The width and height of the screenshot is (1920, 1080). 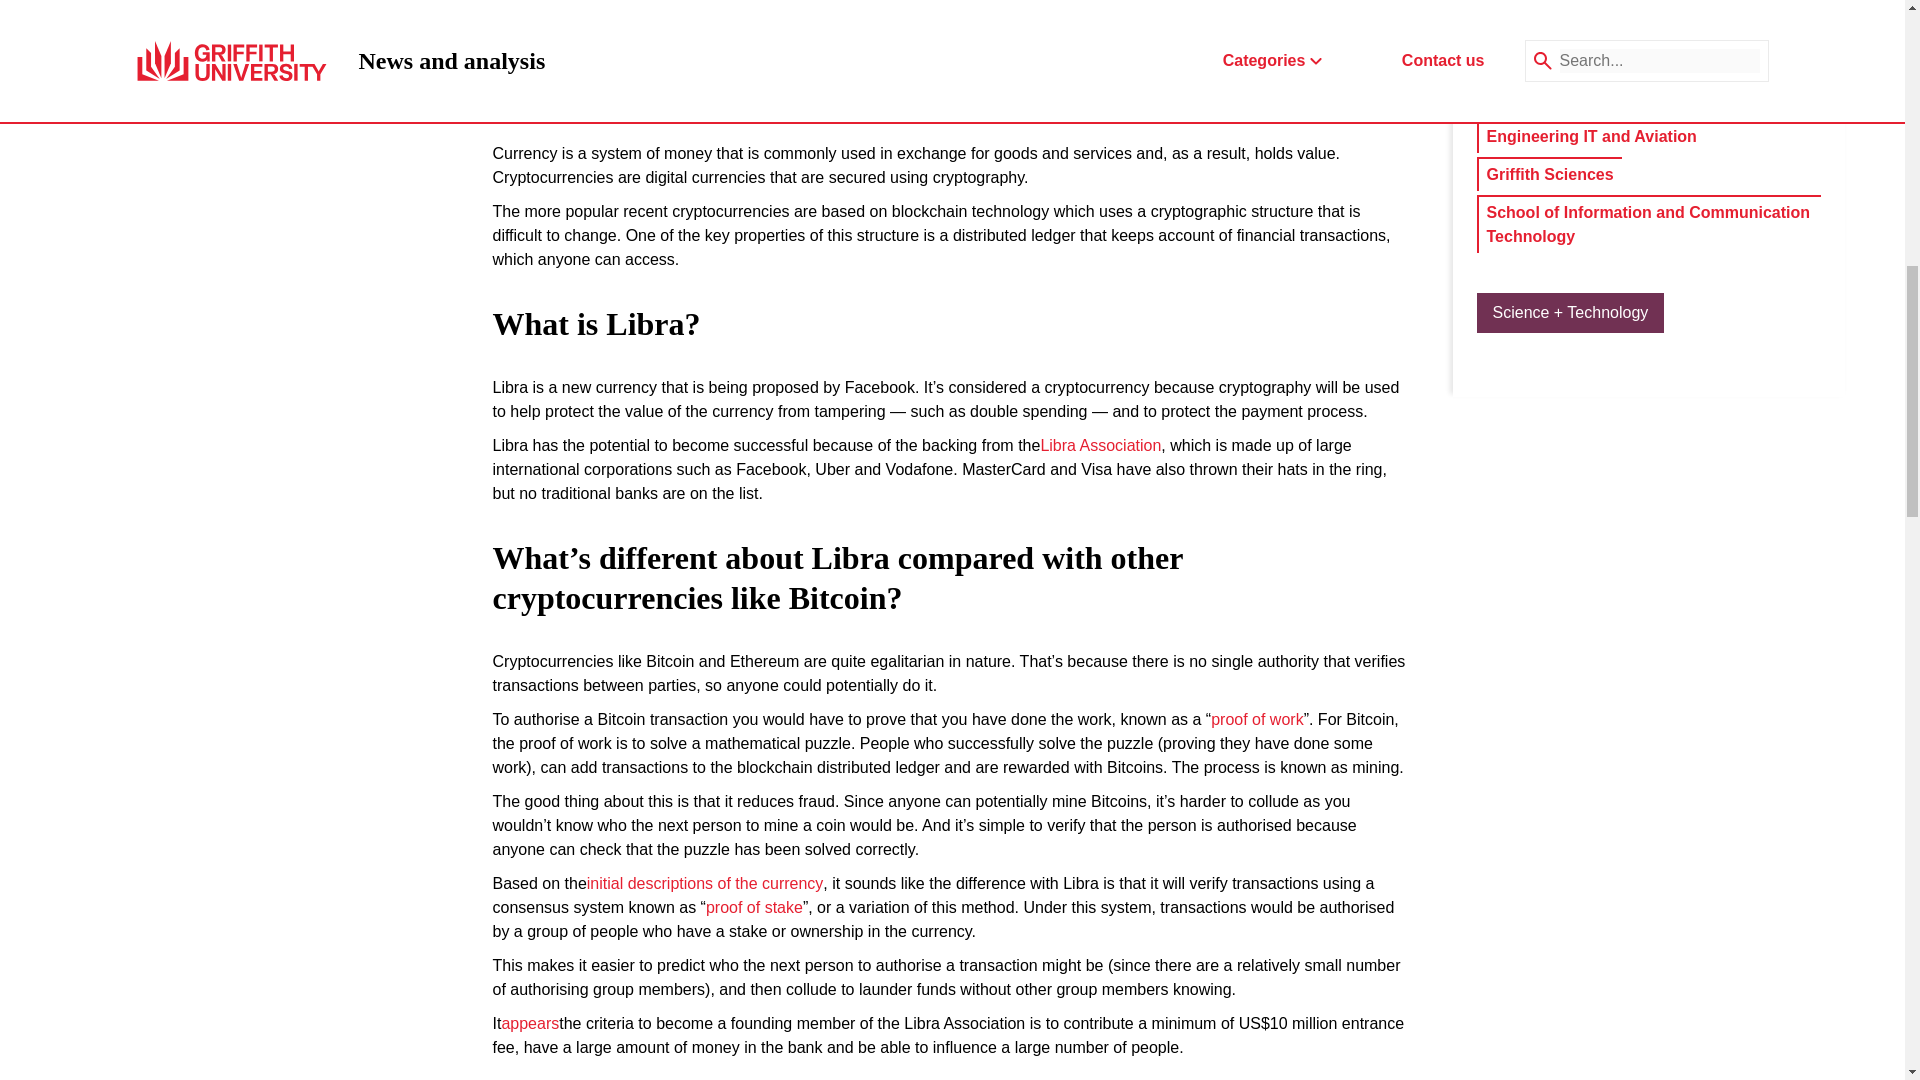 I want to click on proof of stake, so click(x=754, y=908).